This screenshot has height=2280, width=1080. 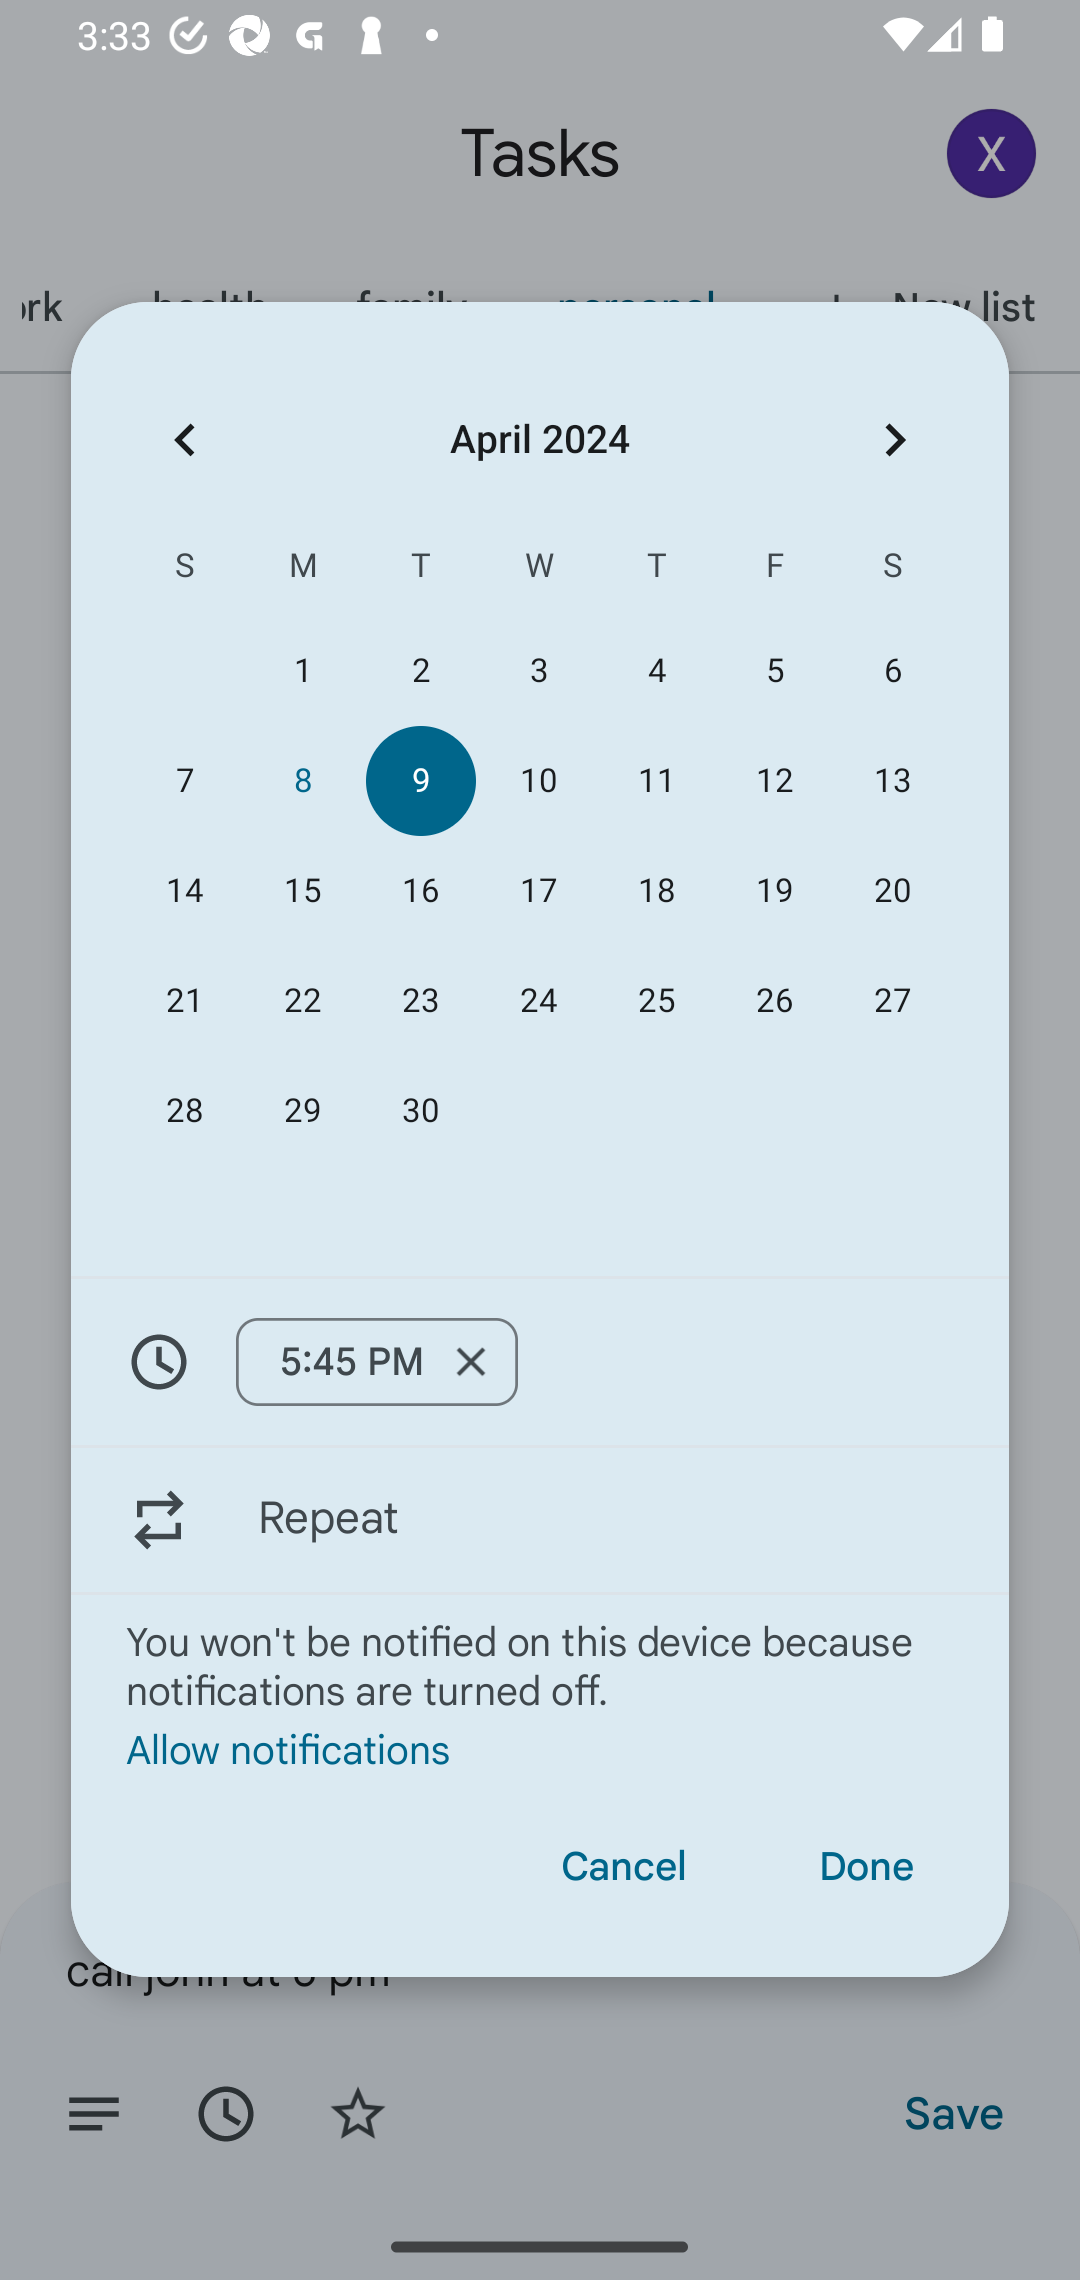 I want to click on 23 23 April 2024, so click(x=420, y=1000).